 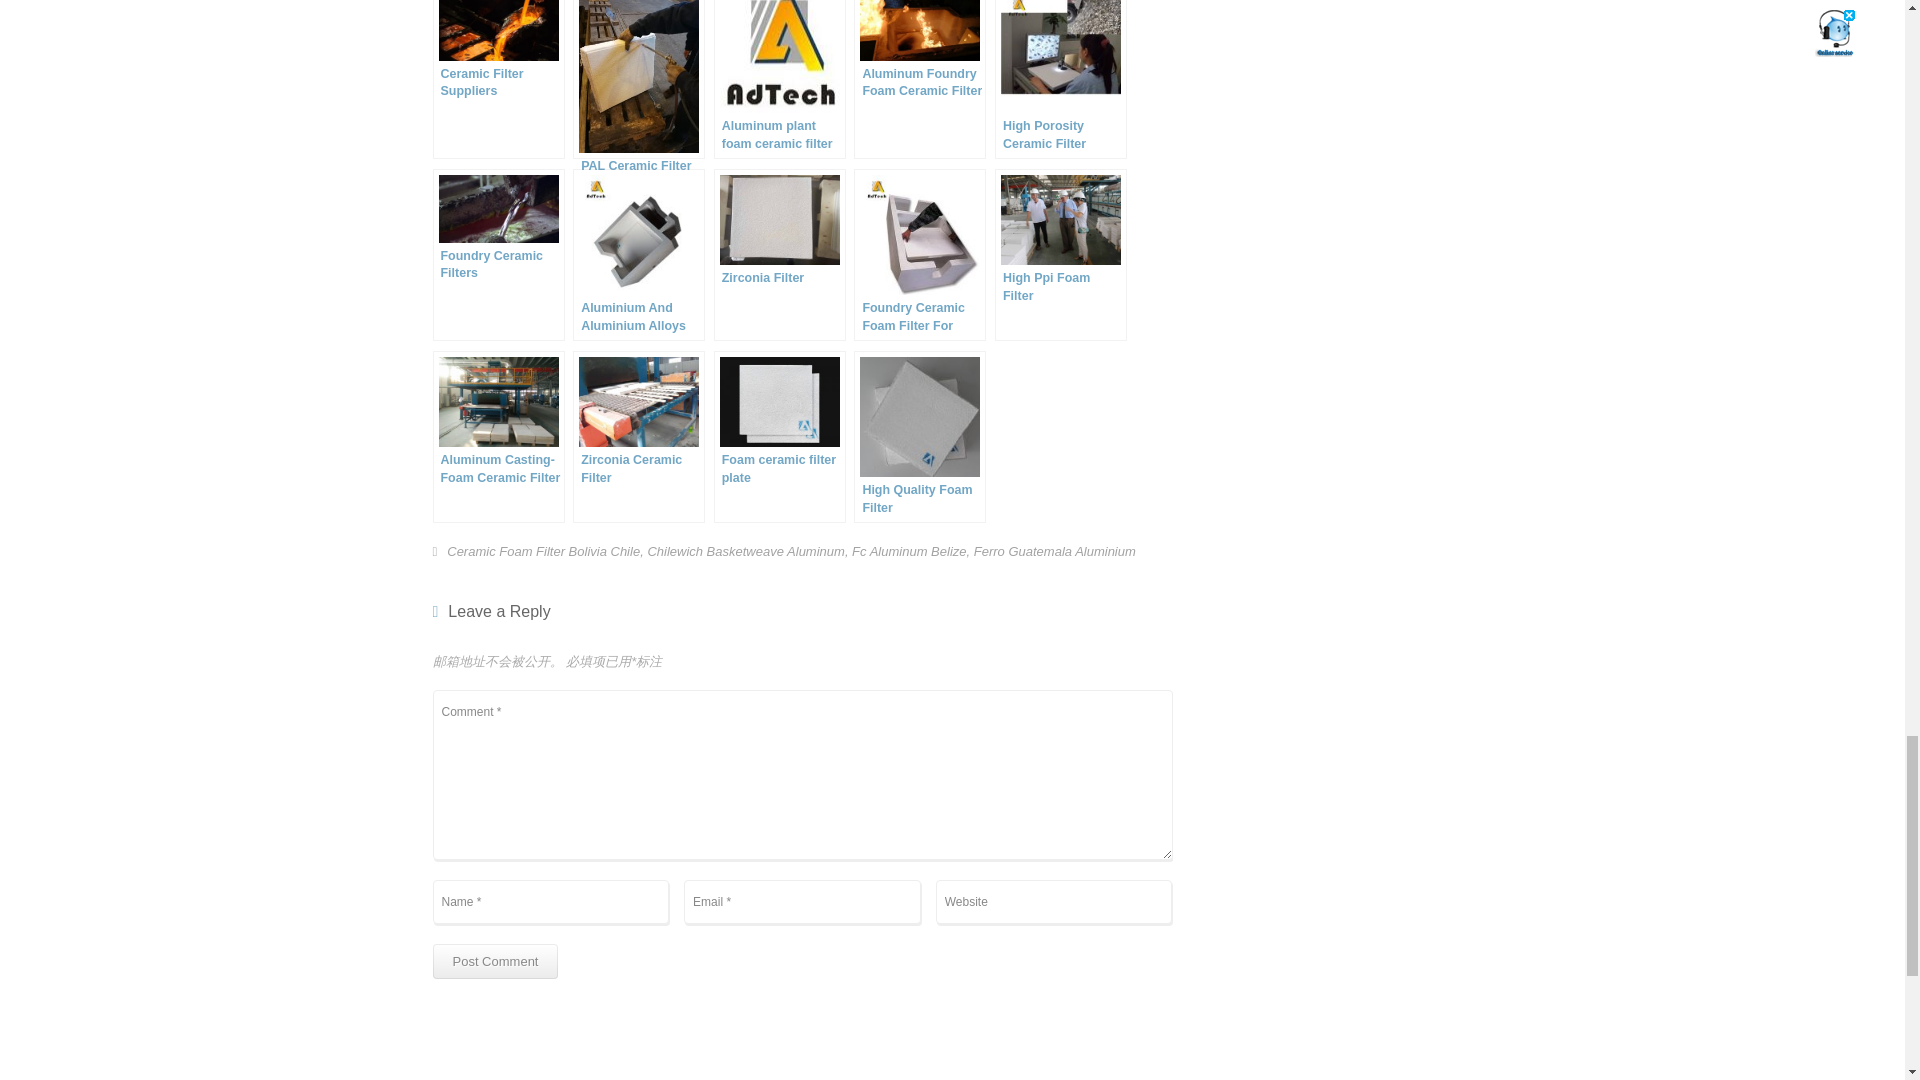 What do you see at coordinates (1054, 552) in the screenshot?
I see `Ferro Guatemala Aluminium` at bounding box center [1054, 552].